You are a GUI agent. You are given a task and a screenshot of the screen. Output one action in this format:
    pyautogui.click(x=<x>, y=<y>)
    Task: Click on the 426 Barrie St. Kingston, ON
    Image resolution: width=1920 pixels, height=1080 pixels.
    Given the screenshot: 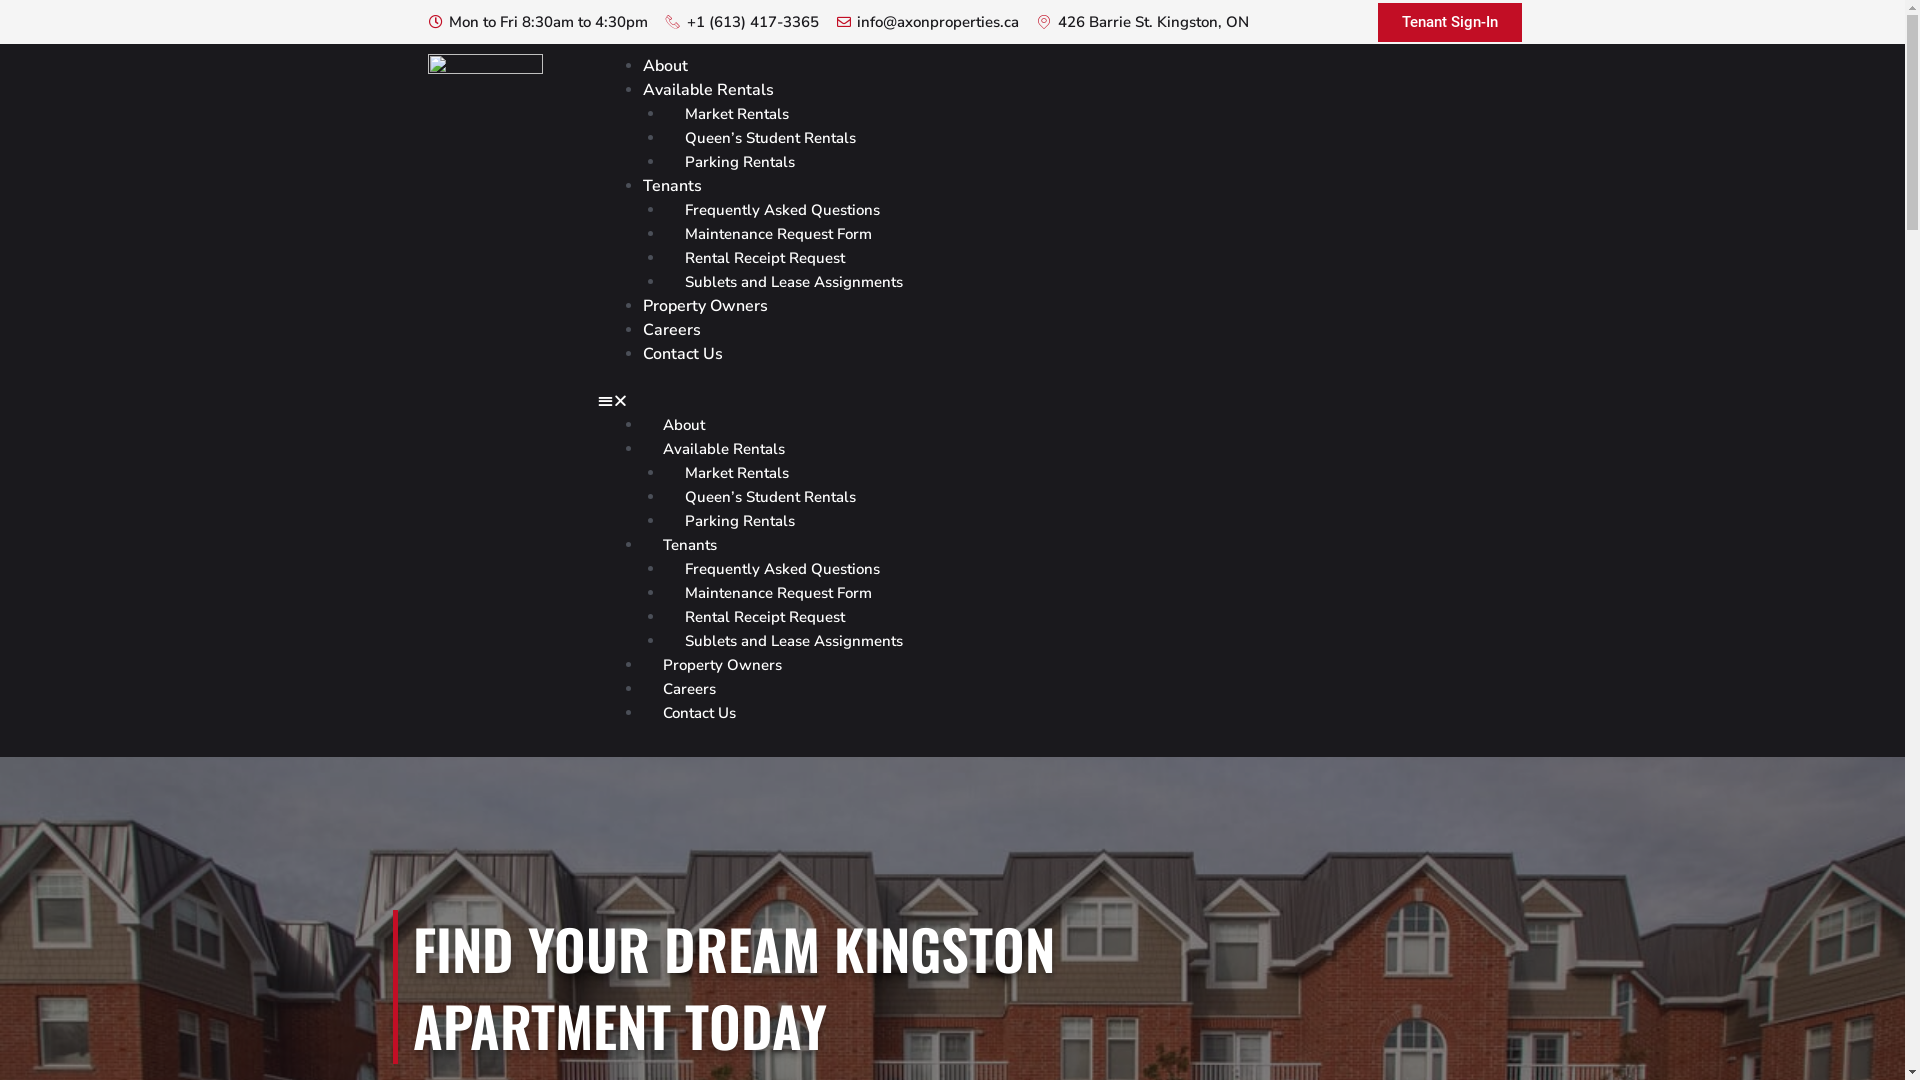 What is the action you would take?
    pyautogui.click(x=1142, y=22)
    